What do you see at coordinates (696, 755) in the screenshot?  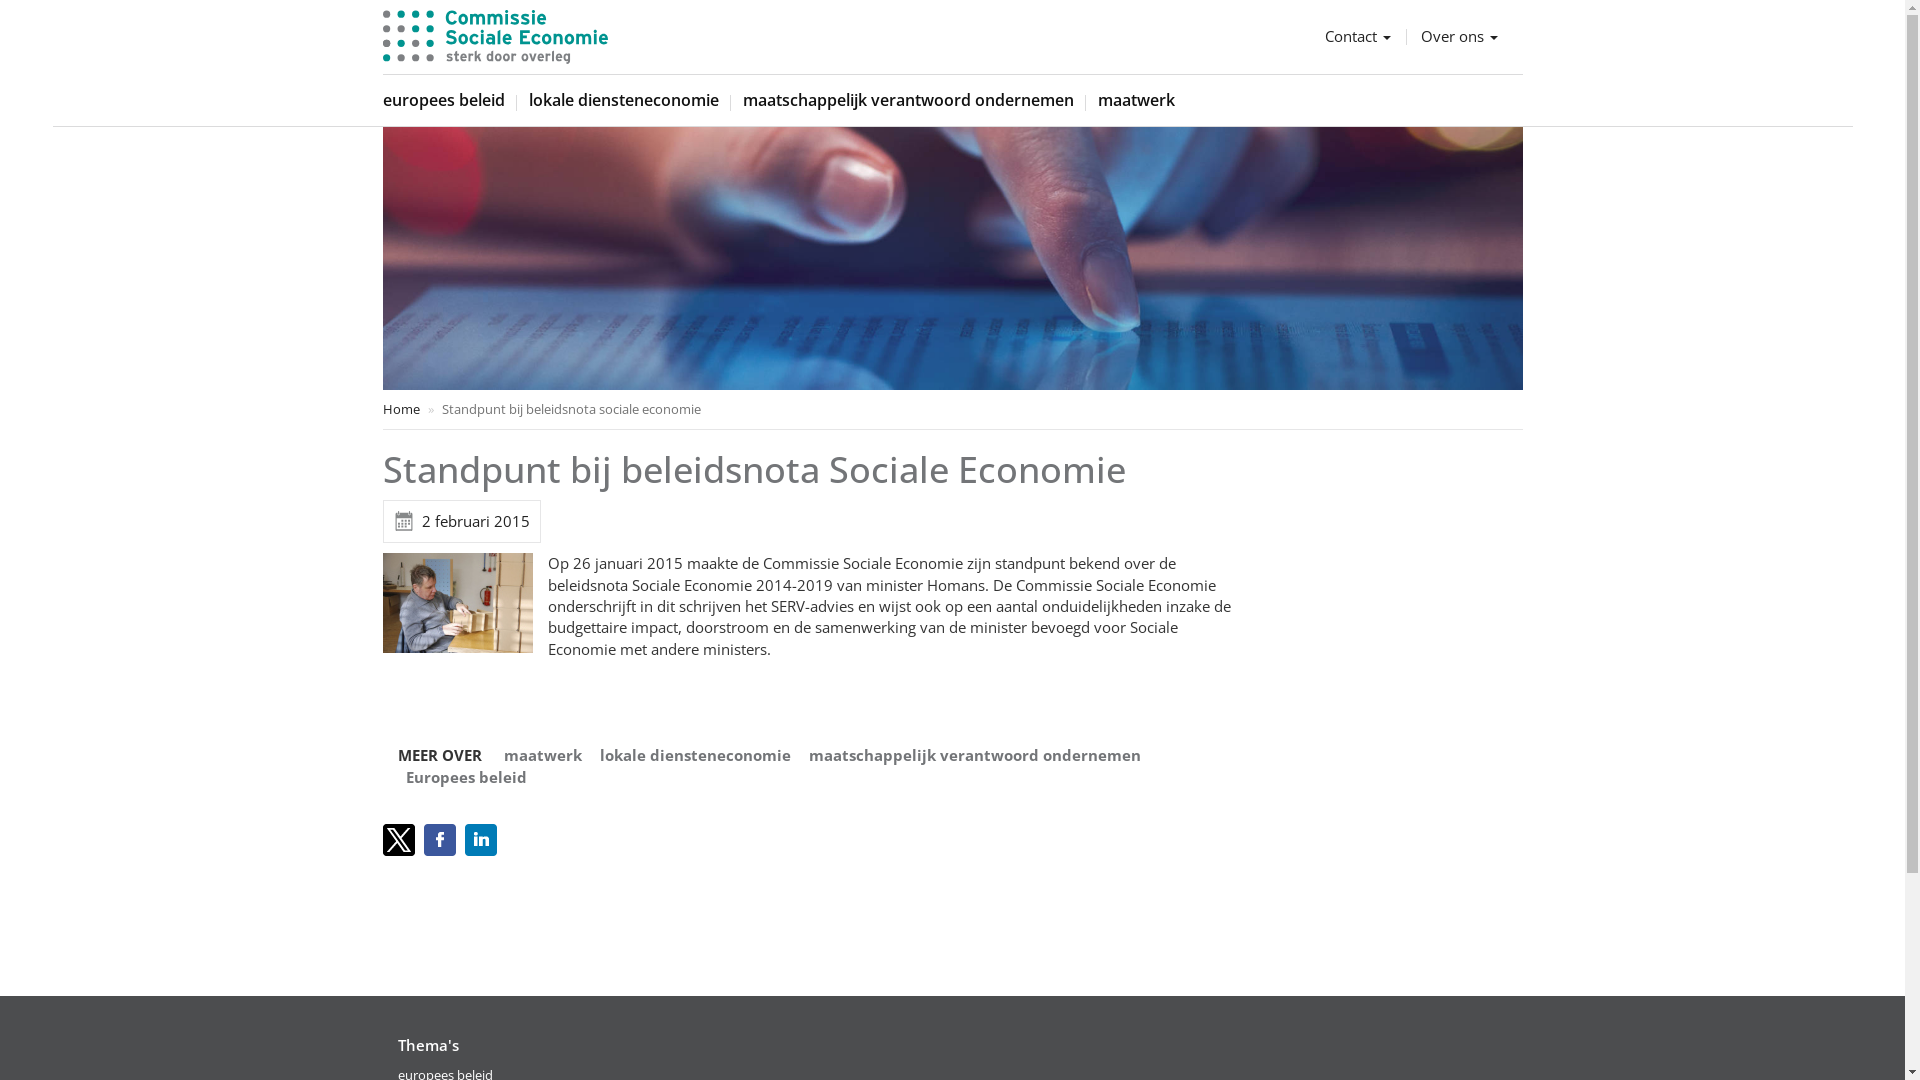 I see `thema lokale diensteneconomie` at bounding box center [696, 755].